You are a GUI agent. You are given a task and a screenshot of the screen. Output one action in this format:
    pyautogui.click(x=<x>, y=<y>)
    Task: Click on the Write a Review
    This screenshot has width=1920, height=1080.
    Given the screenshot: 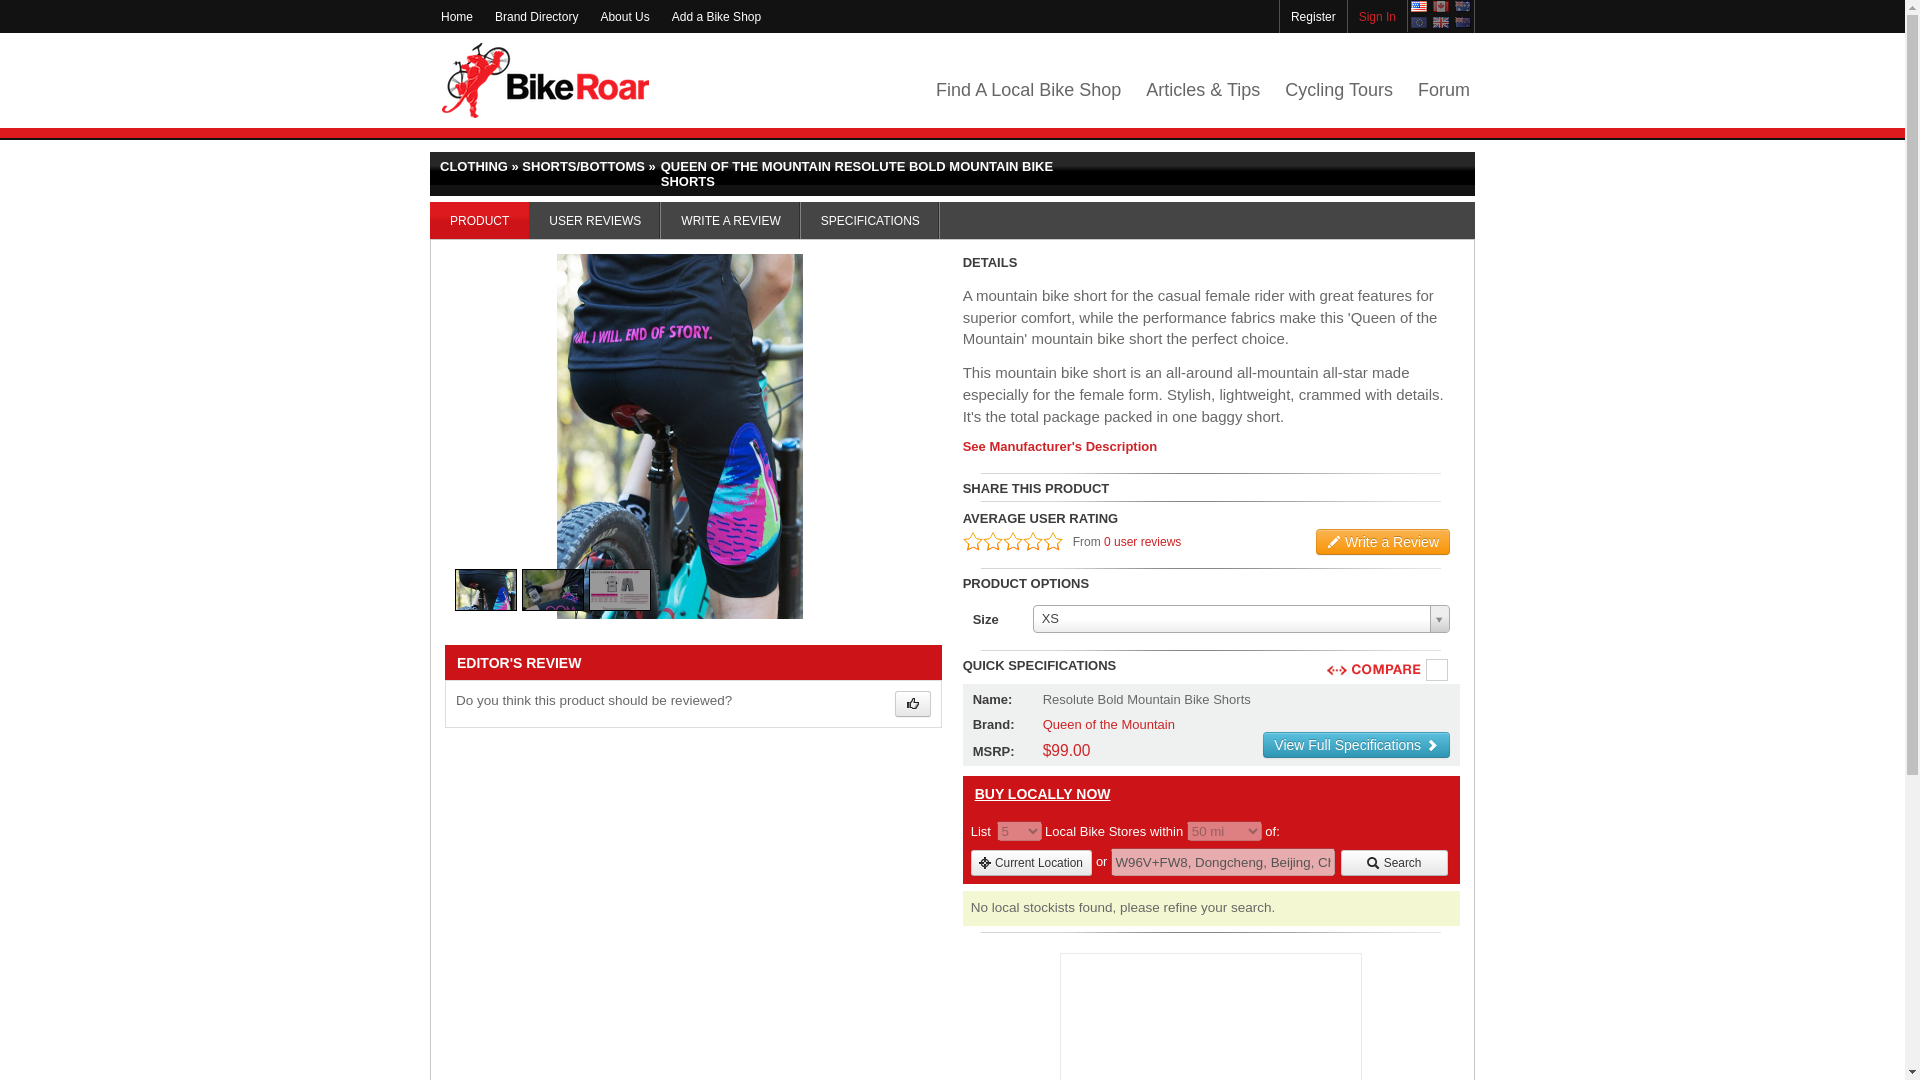 What is the action you would take?
    pyautogui.click(x=1382, y=542)
    